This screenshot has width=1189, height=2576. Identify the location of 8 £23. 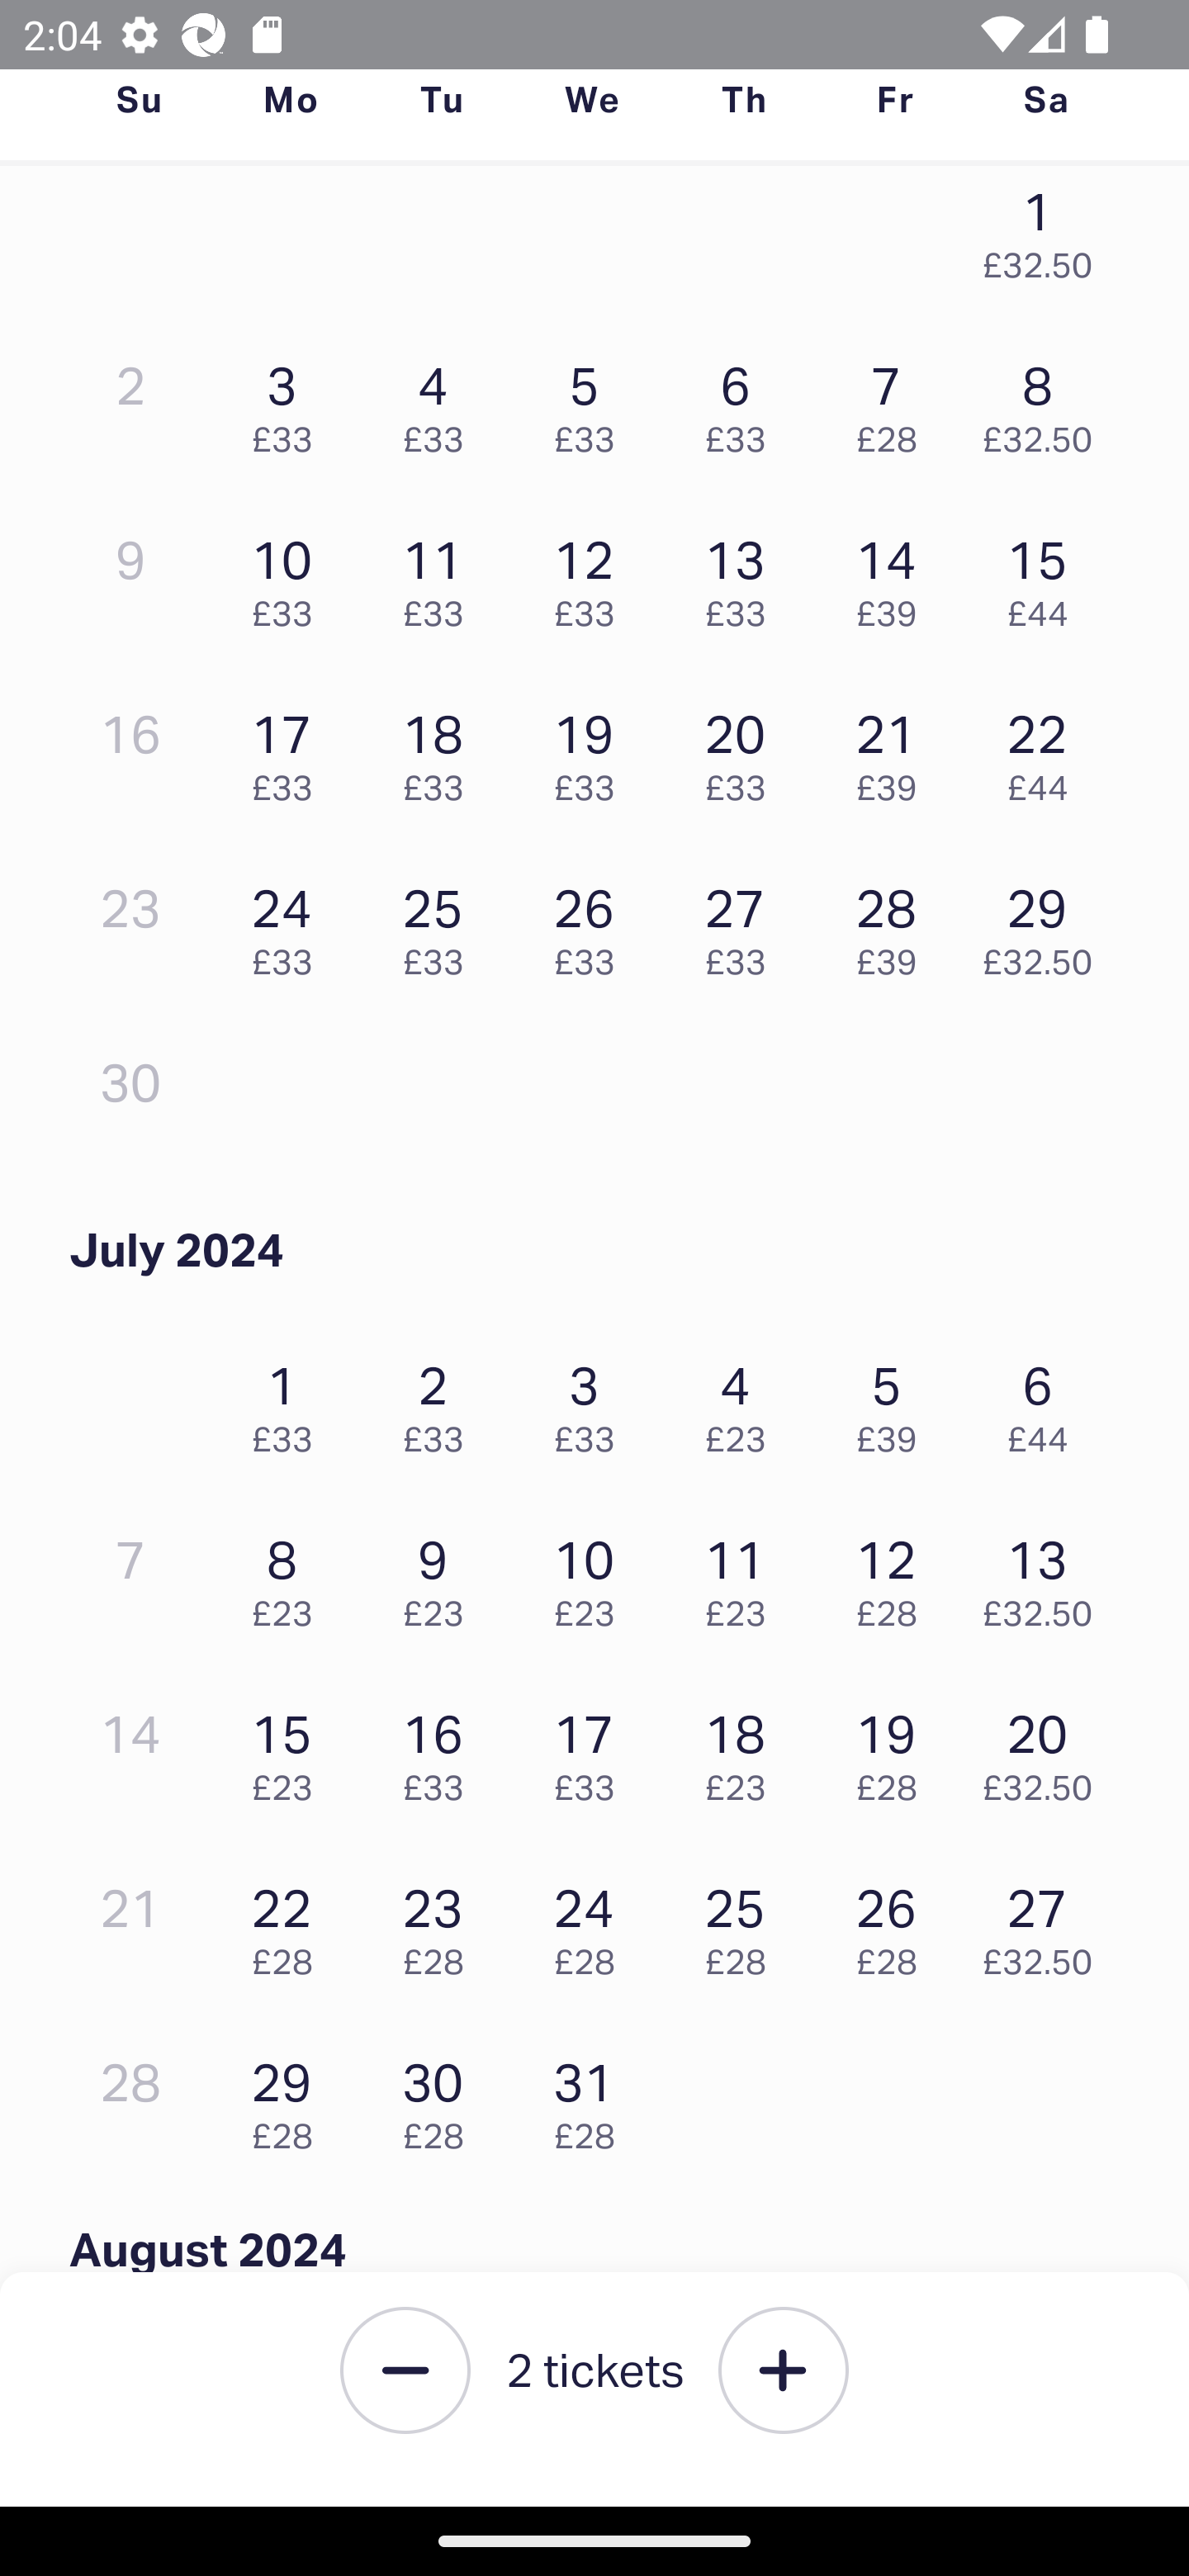
(290, 1575).